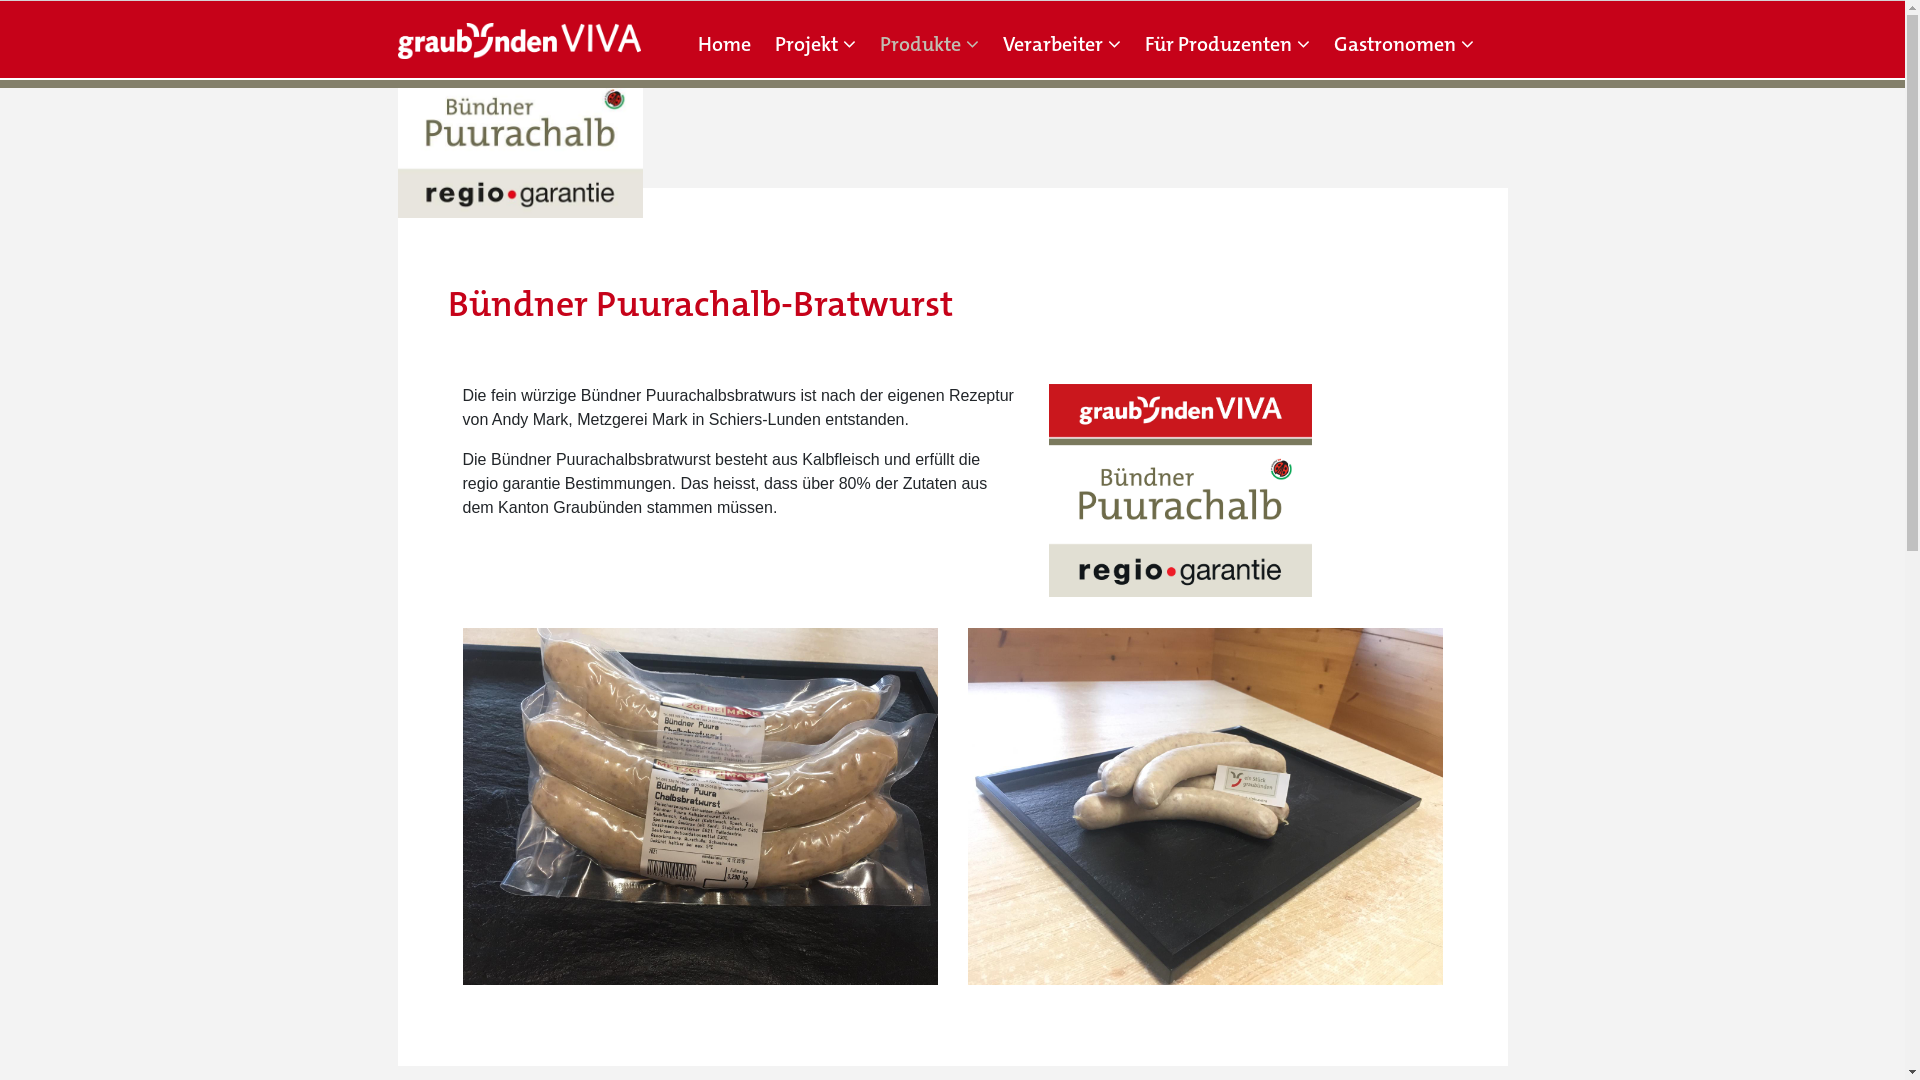  I want to click on Verarbeiter, so click(1062, 44).